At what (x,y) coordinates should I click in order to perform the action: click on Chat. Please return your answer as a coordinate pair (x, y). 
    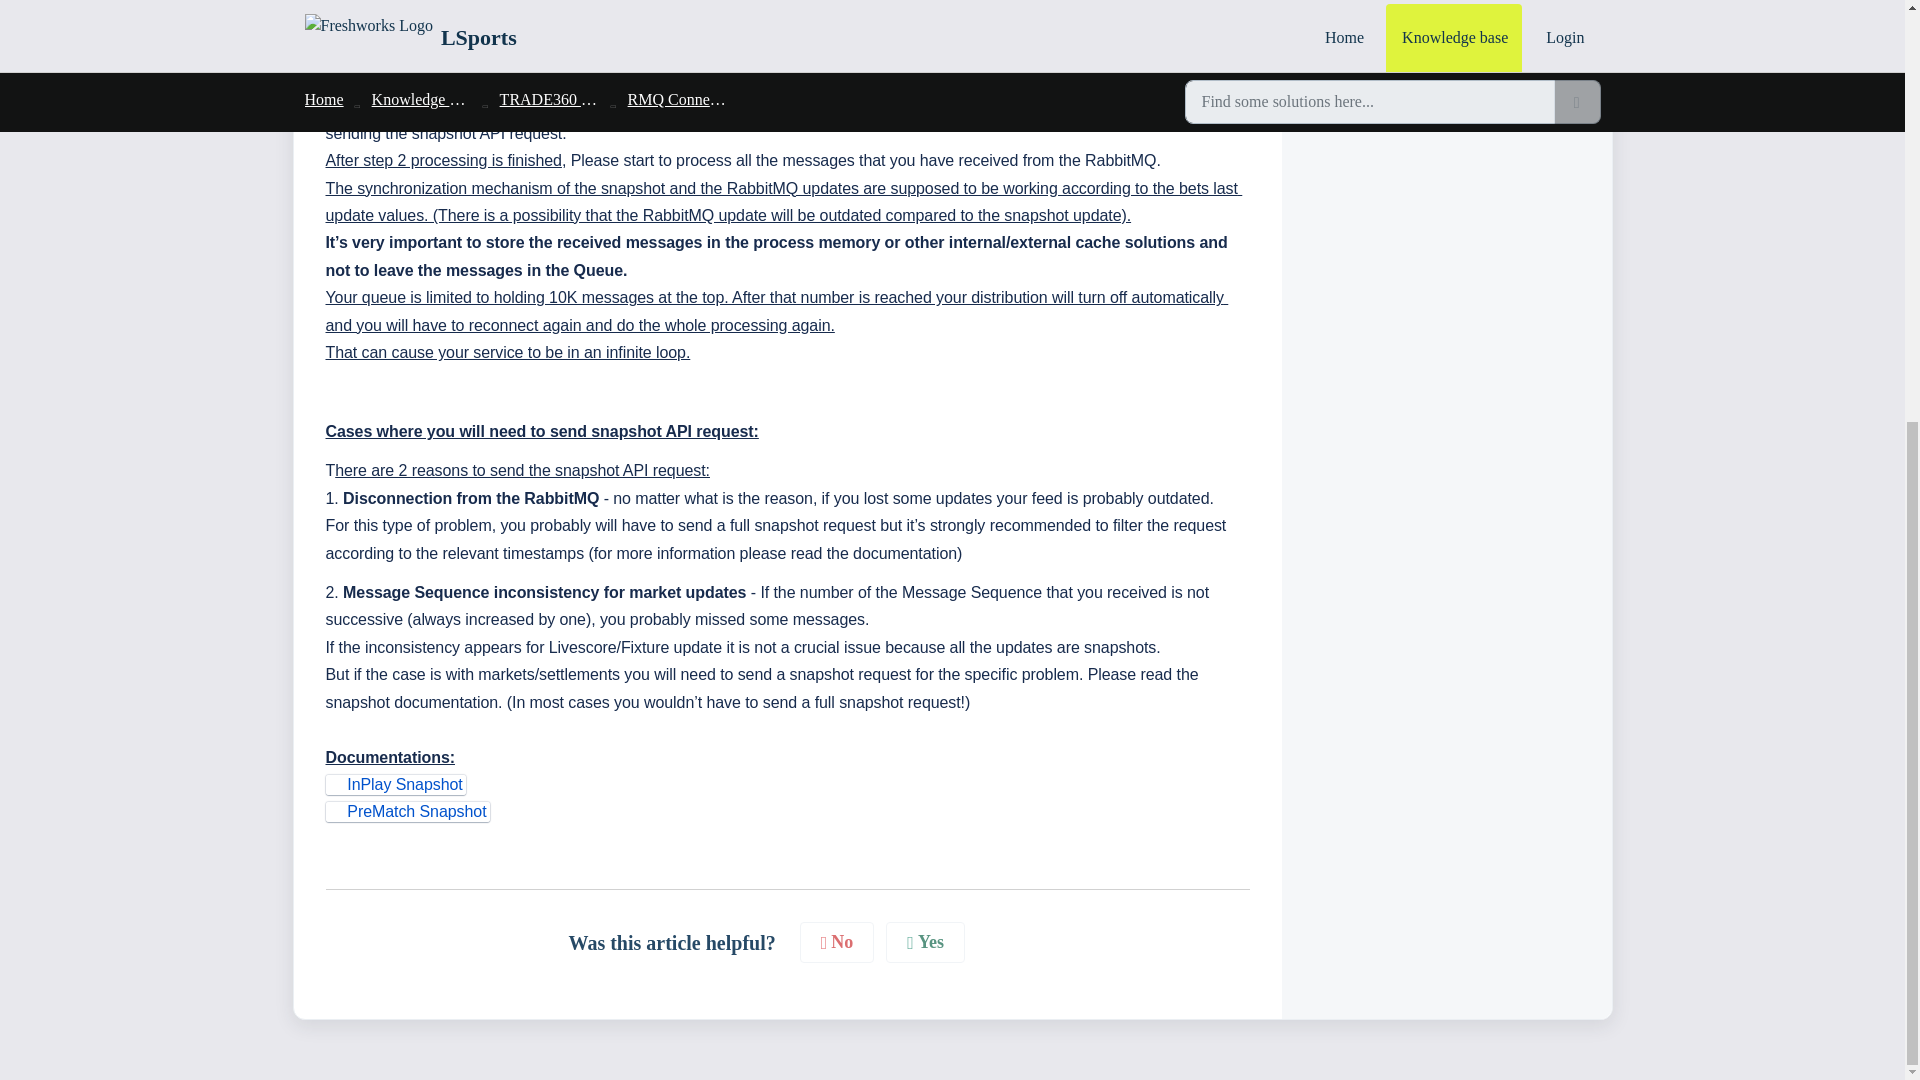
    Looking at the image, I should click on (74, 344).